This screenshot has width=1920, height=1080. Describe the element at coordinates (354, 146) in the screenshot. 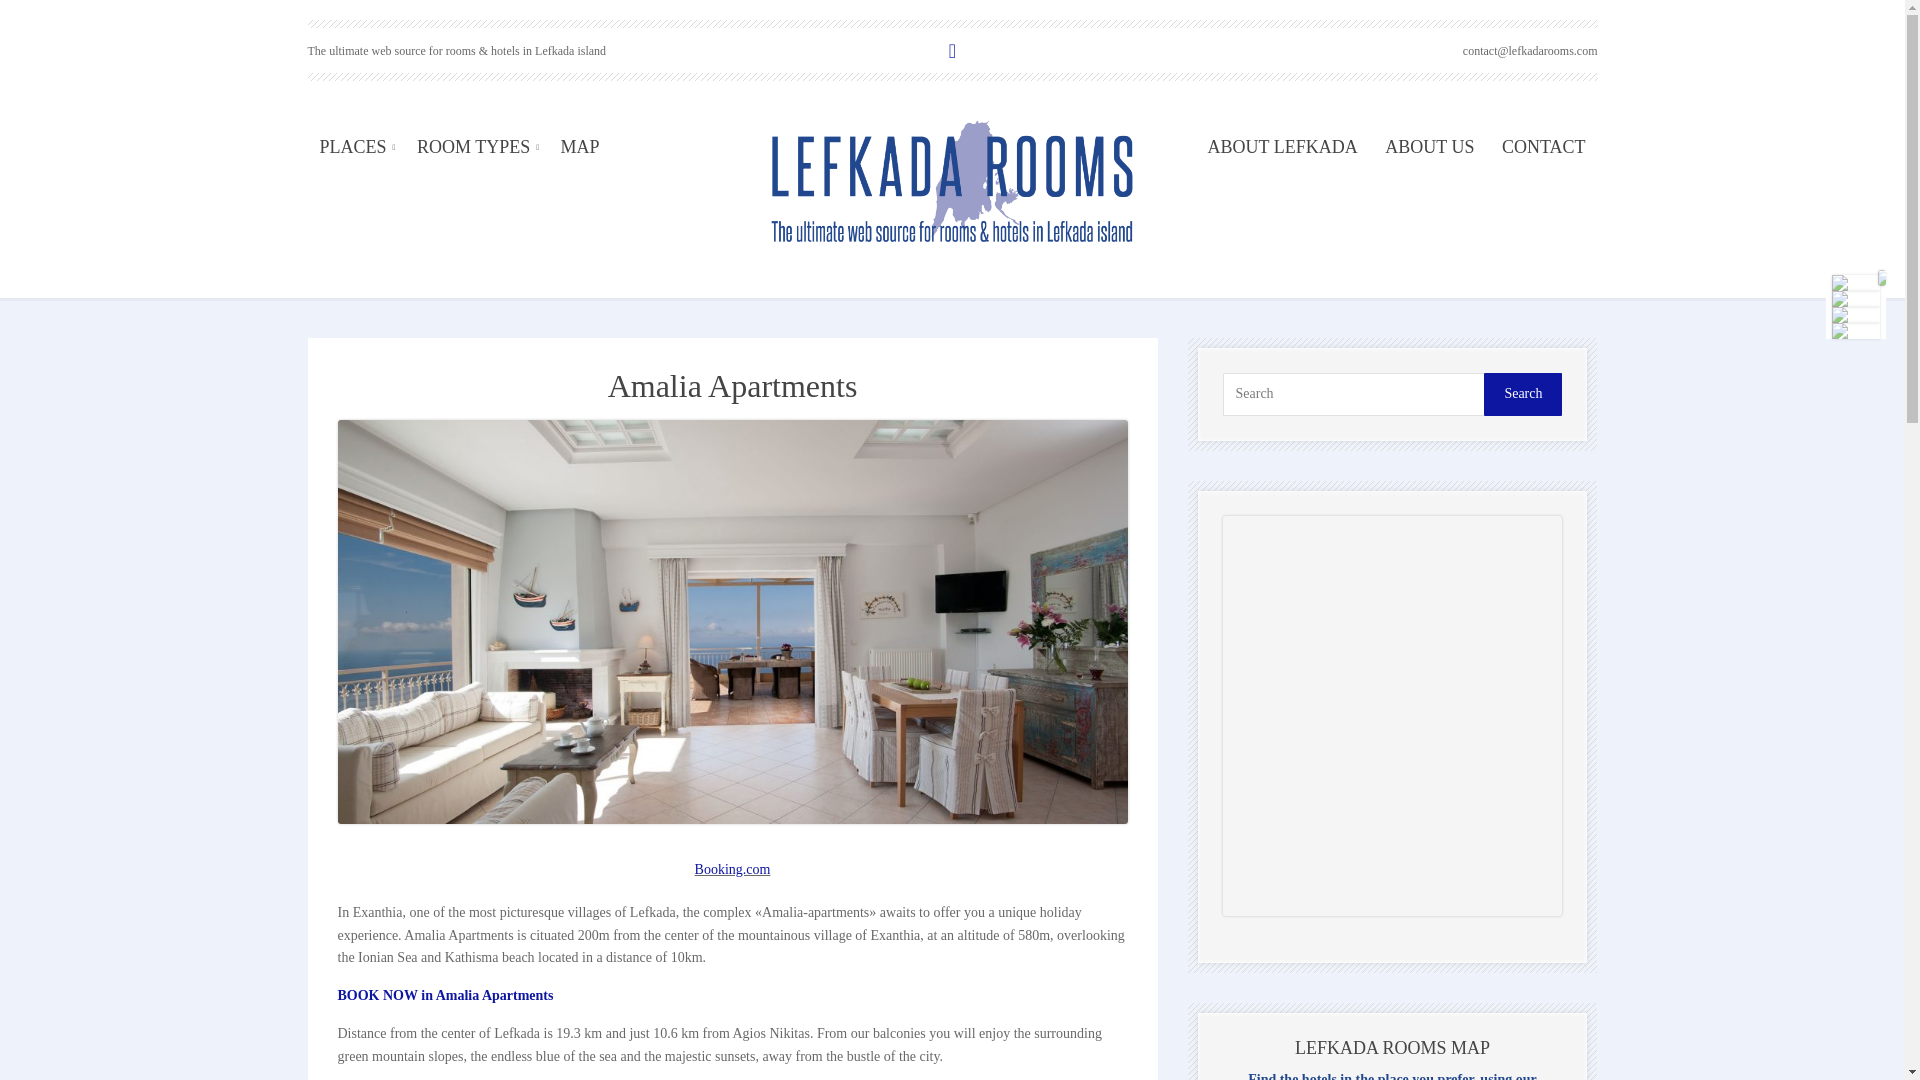

I see `PLACES` at that location.